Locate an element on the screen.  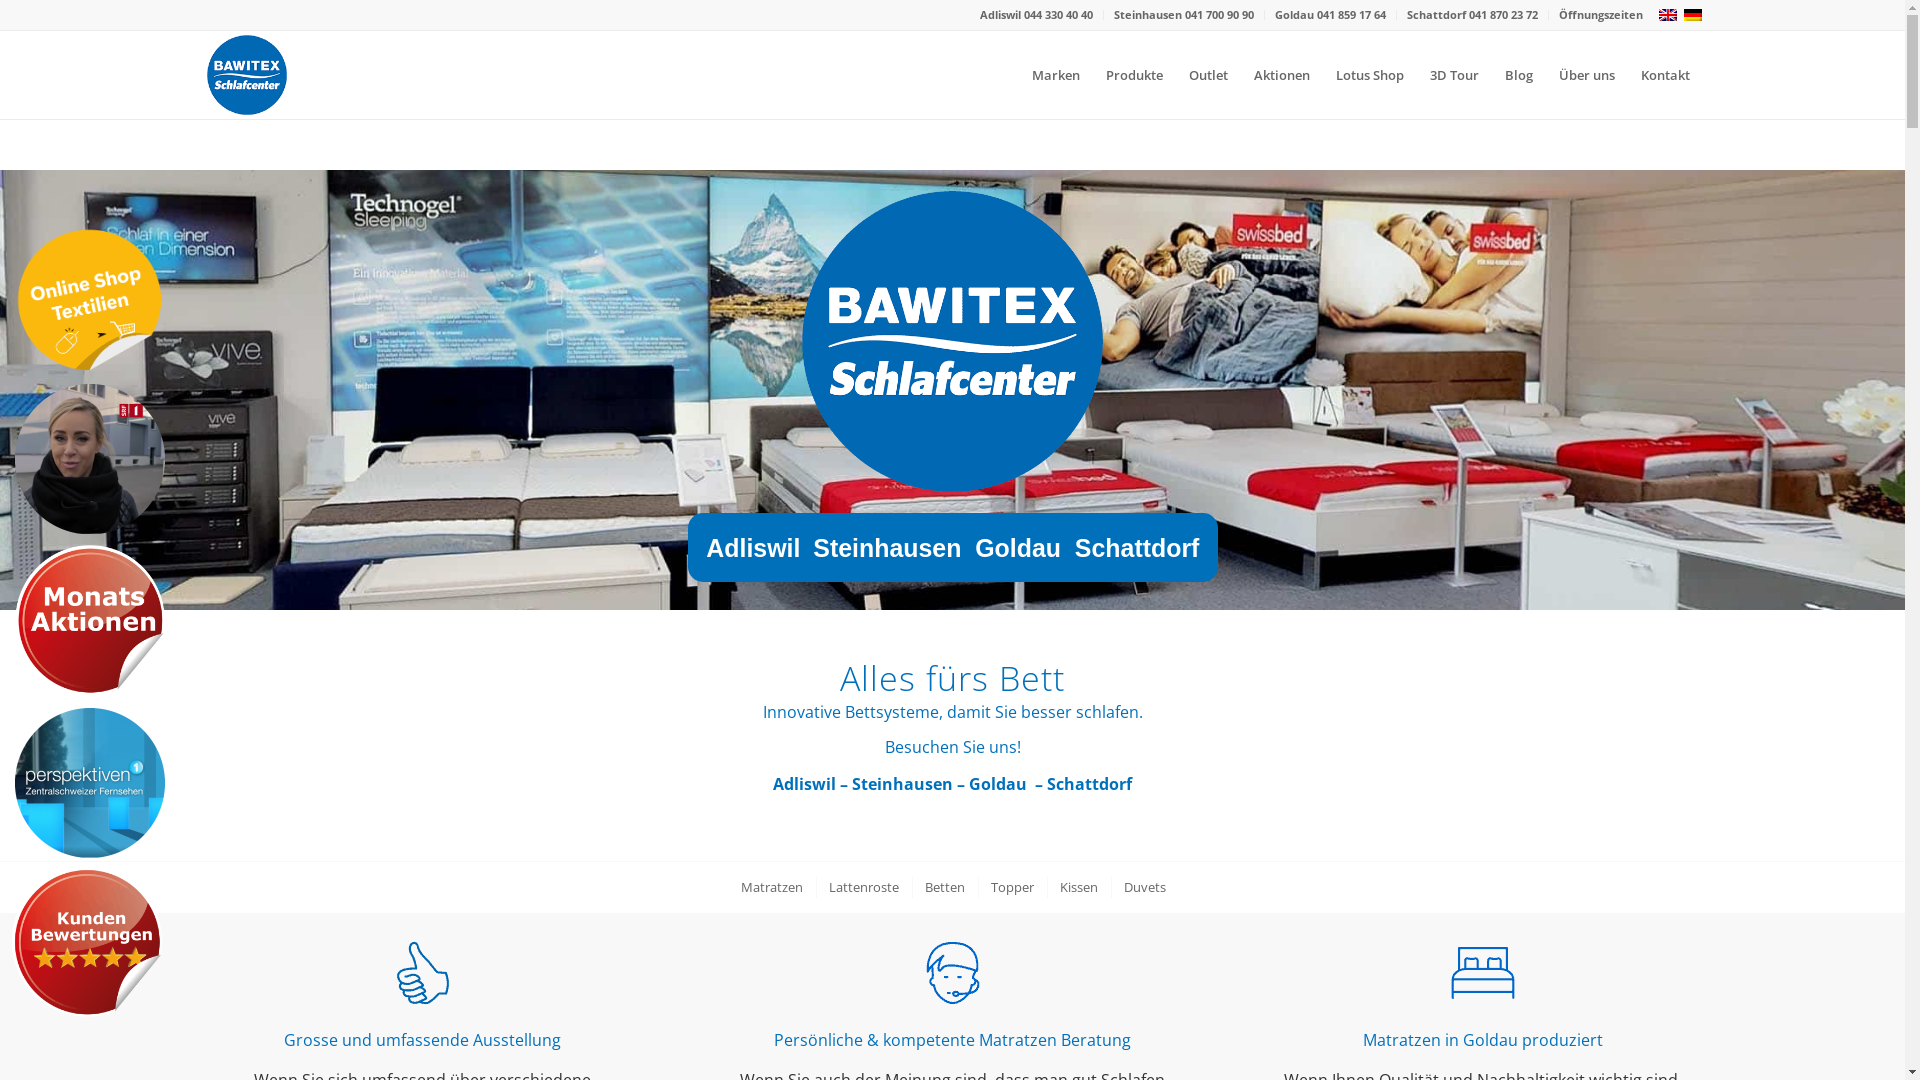
Bawitex Schlafcenter Ausstellung is located at coordinates (422, 973).